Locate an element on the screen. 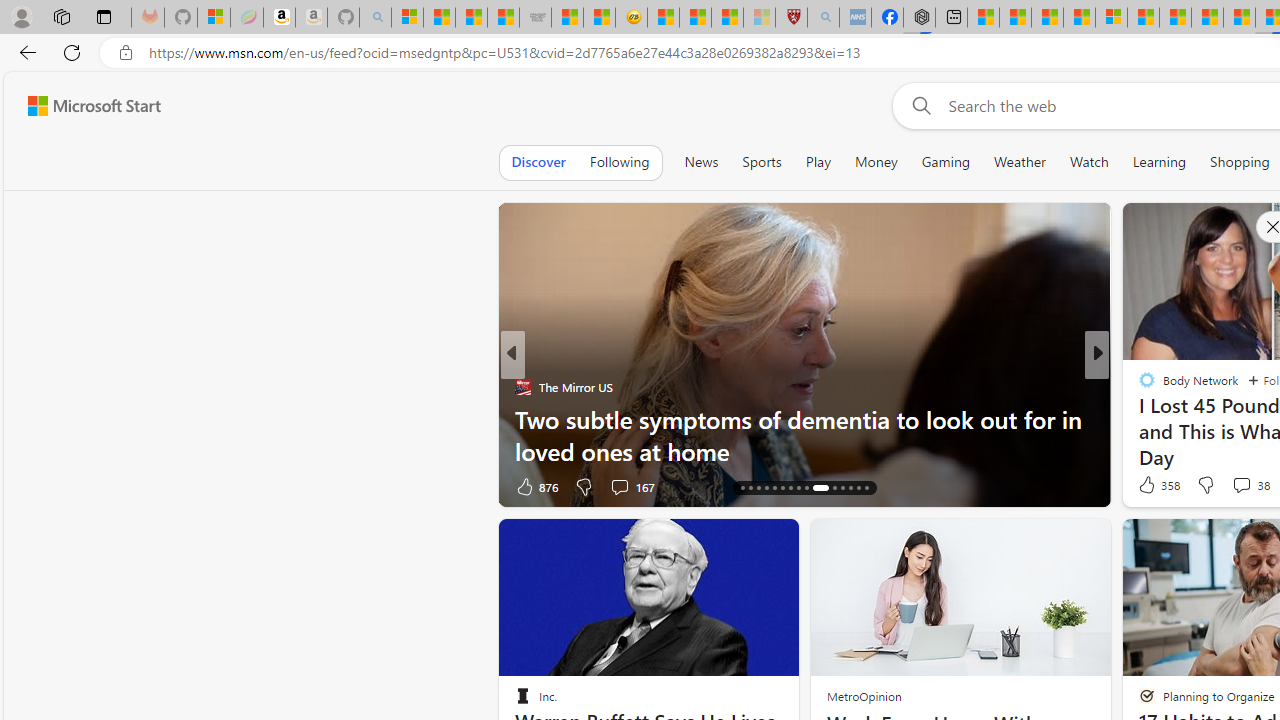 The width and height of the screenshot is (1280, 720). Stocks - MSN is located at coordinates (502, 18).